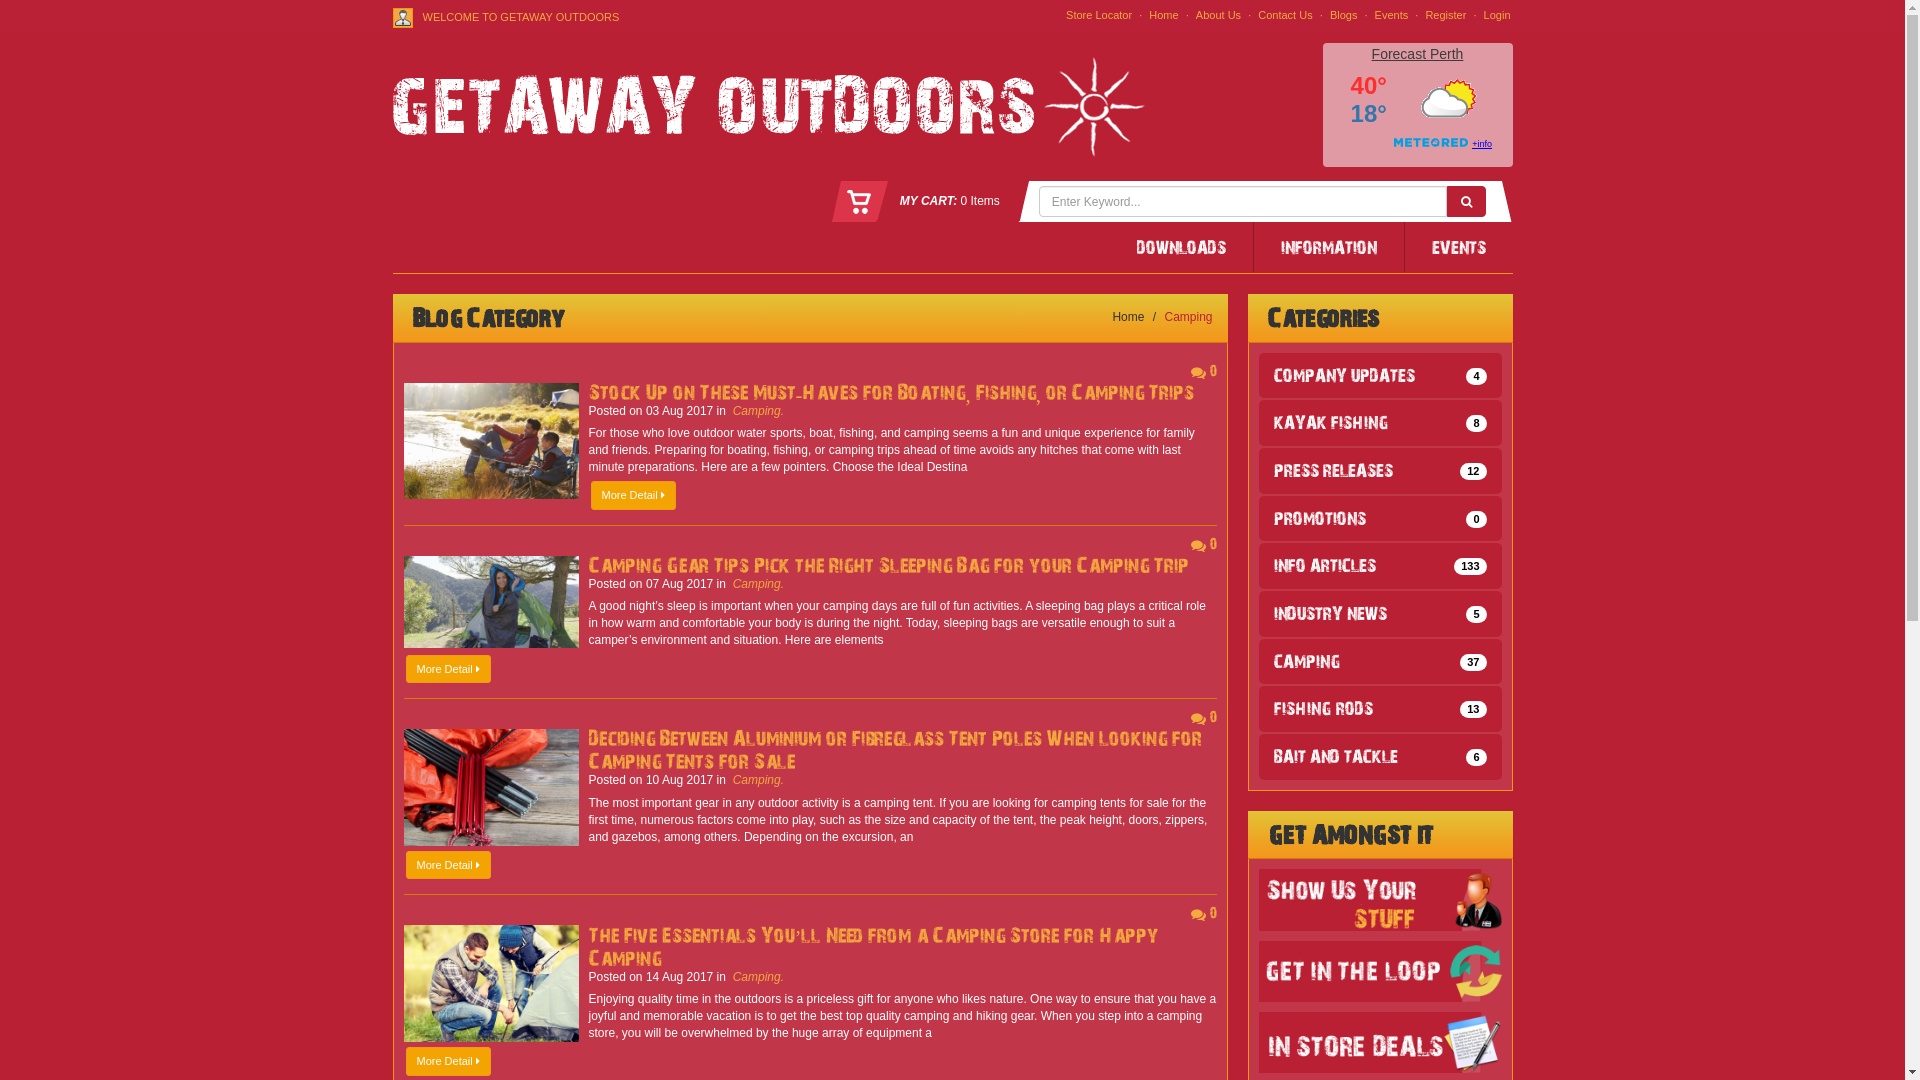 The height and width of the screenshot is (1080, 1920). Describe the element at coordinates (1380, 662) in the screenshot. I see `CAMPING
37` at that location.